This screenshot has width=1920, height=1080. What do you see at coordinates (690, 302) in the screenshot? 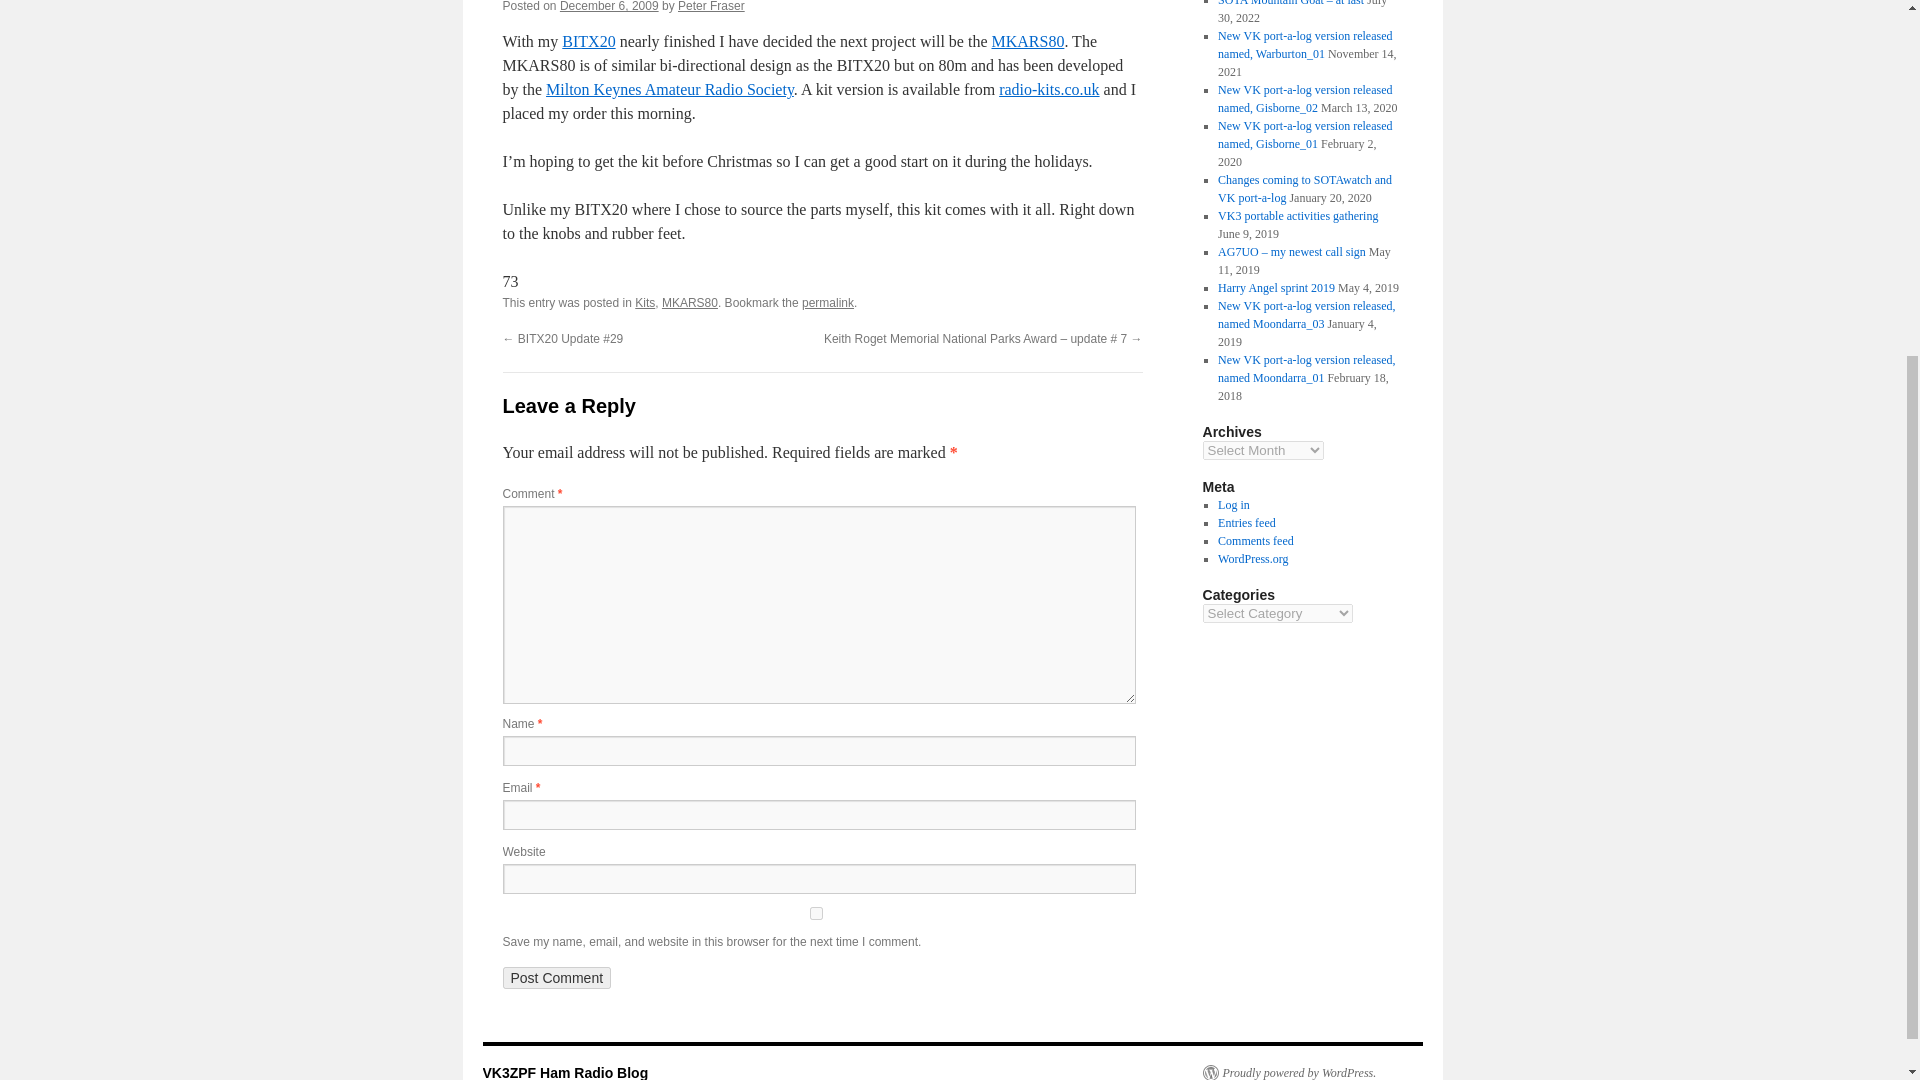
I see `MKARS80` at bounding box center [690, 302].